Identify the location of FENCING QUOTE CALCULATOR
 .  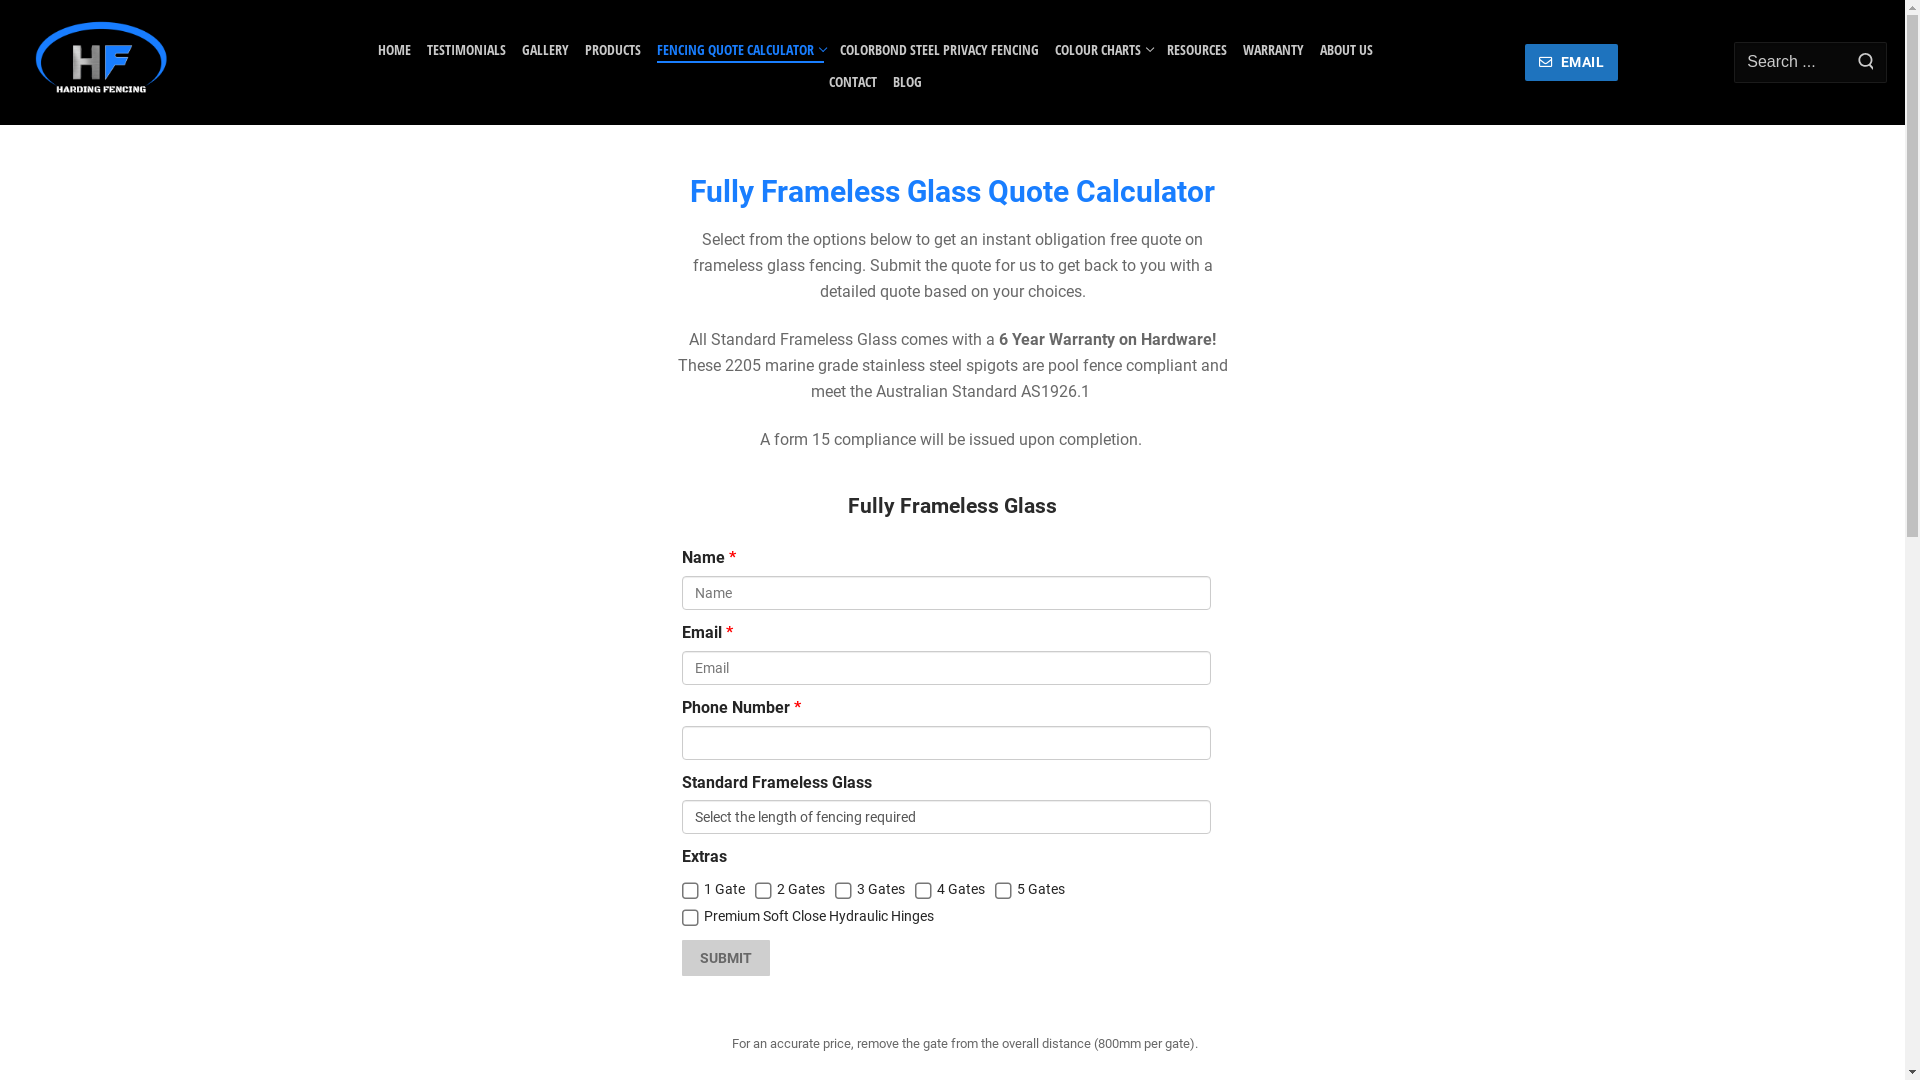
(740, 44).